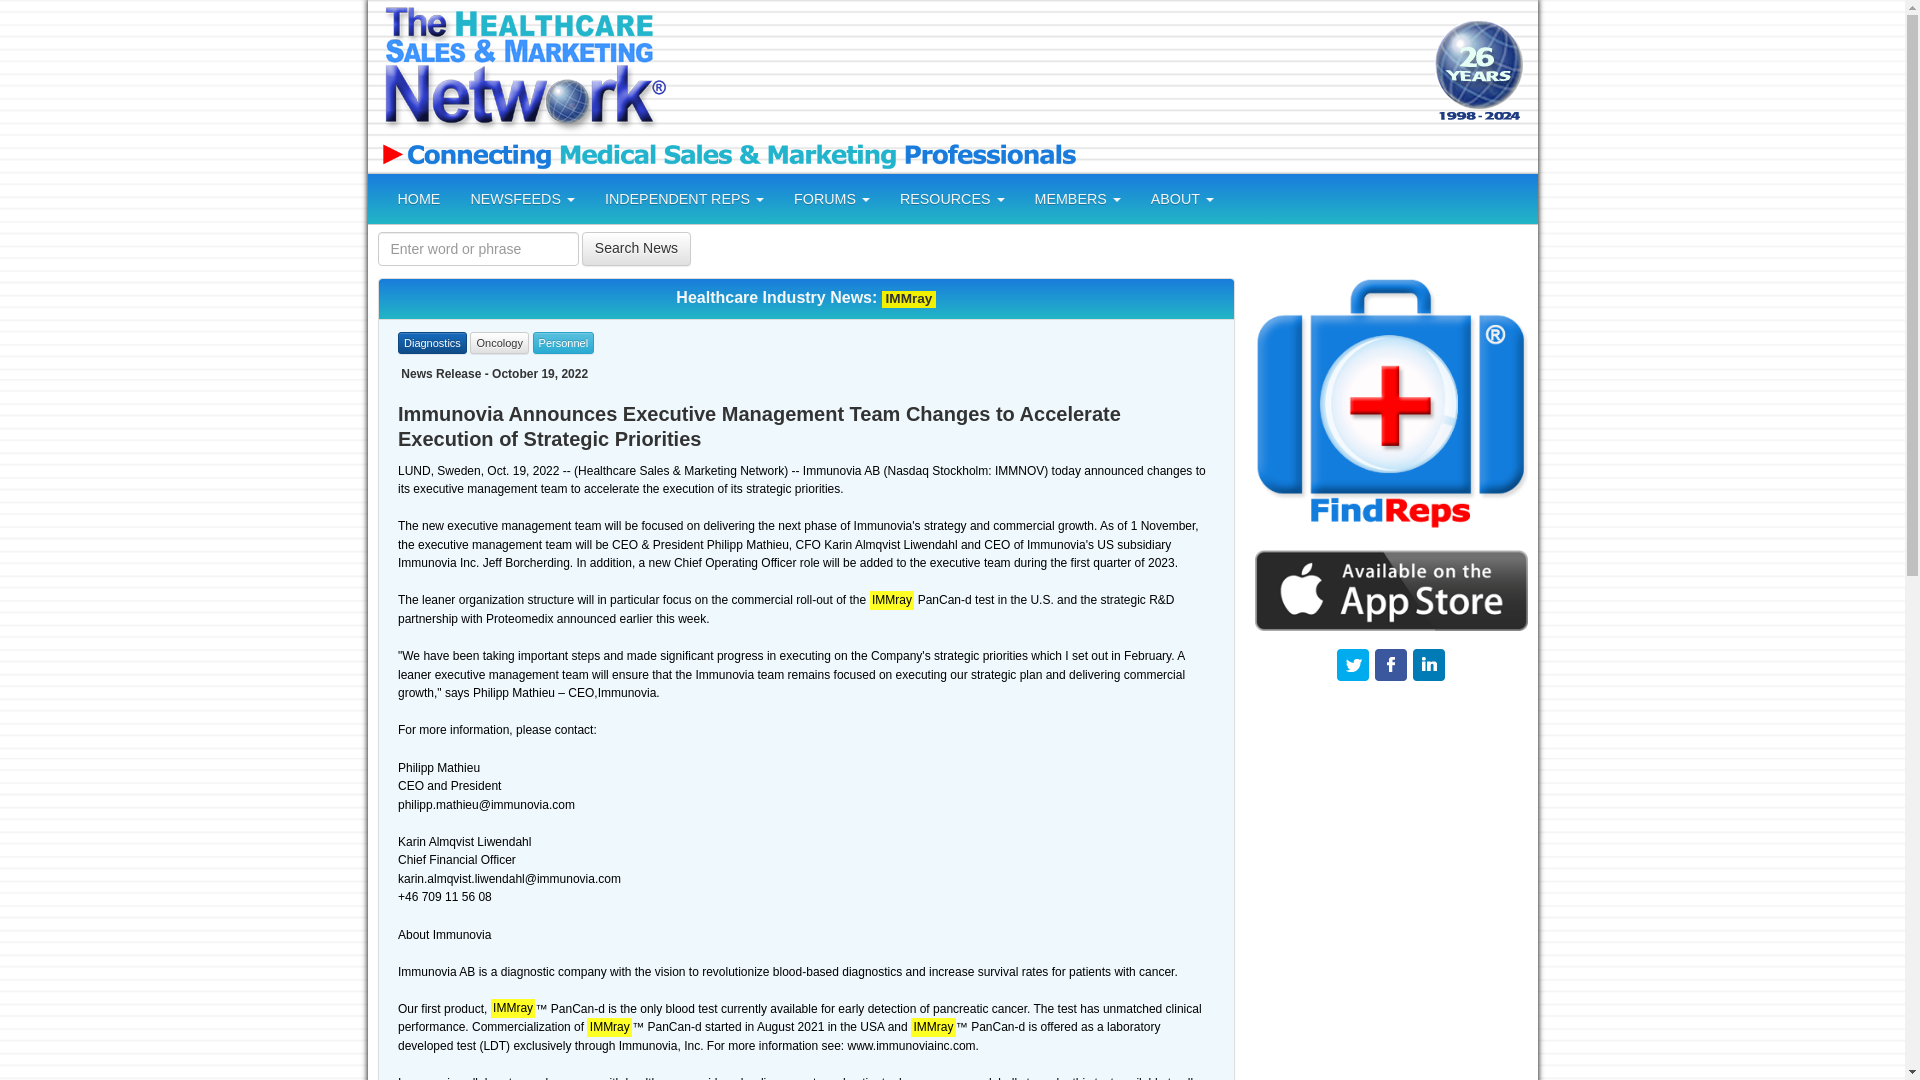 Image resolution: width=1920 pixels, height=1080 pixels. I want to click on Advertisement, so click(1047, 72).